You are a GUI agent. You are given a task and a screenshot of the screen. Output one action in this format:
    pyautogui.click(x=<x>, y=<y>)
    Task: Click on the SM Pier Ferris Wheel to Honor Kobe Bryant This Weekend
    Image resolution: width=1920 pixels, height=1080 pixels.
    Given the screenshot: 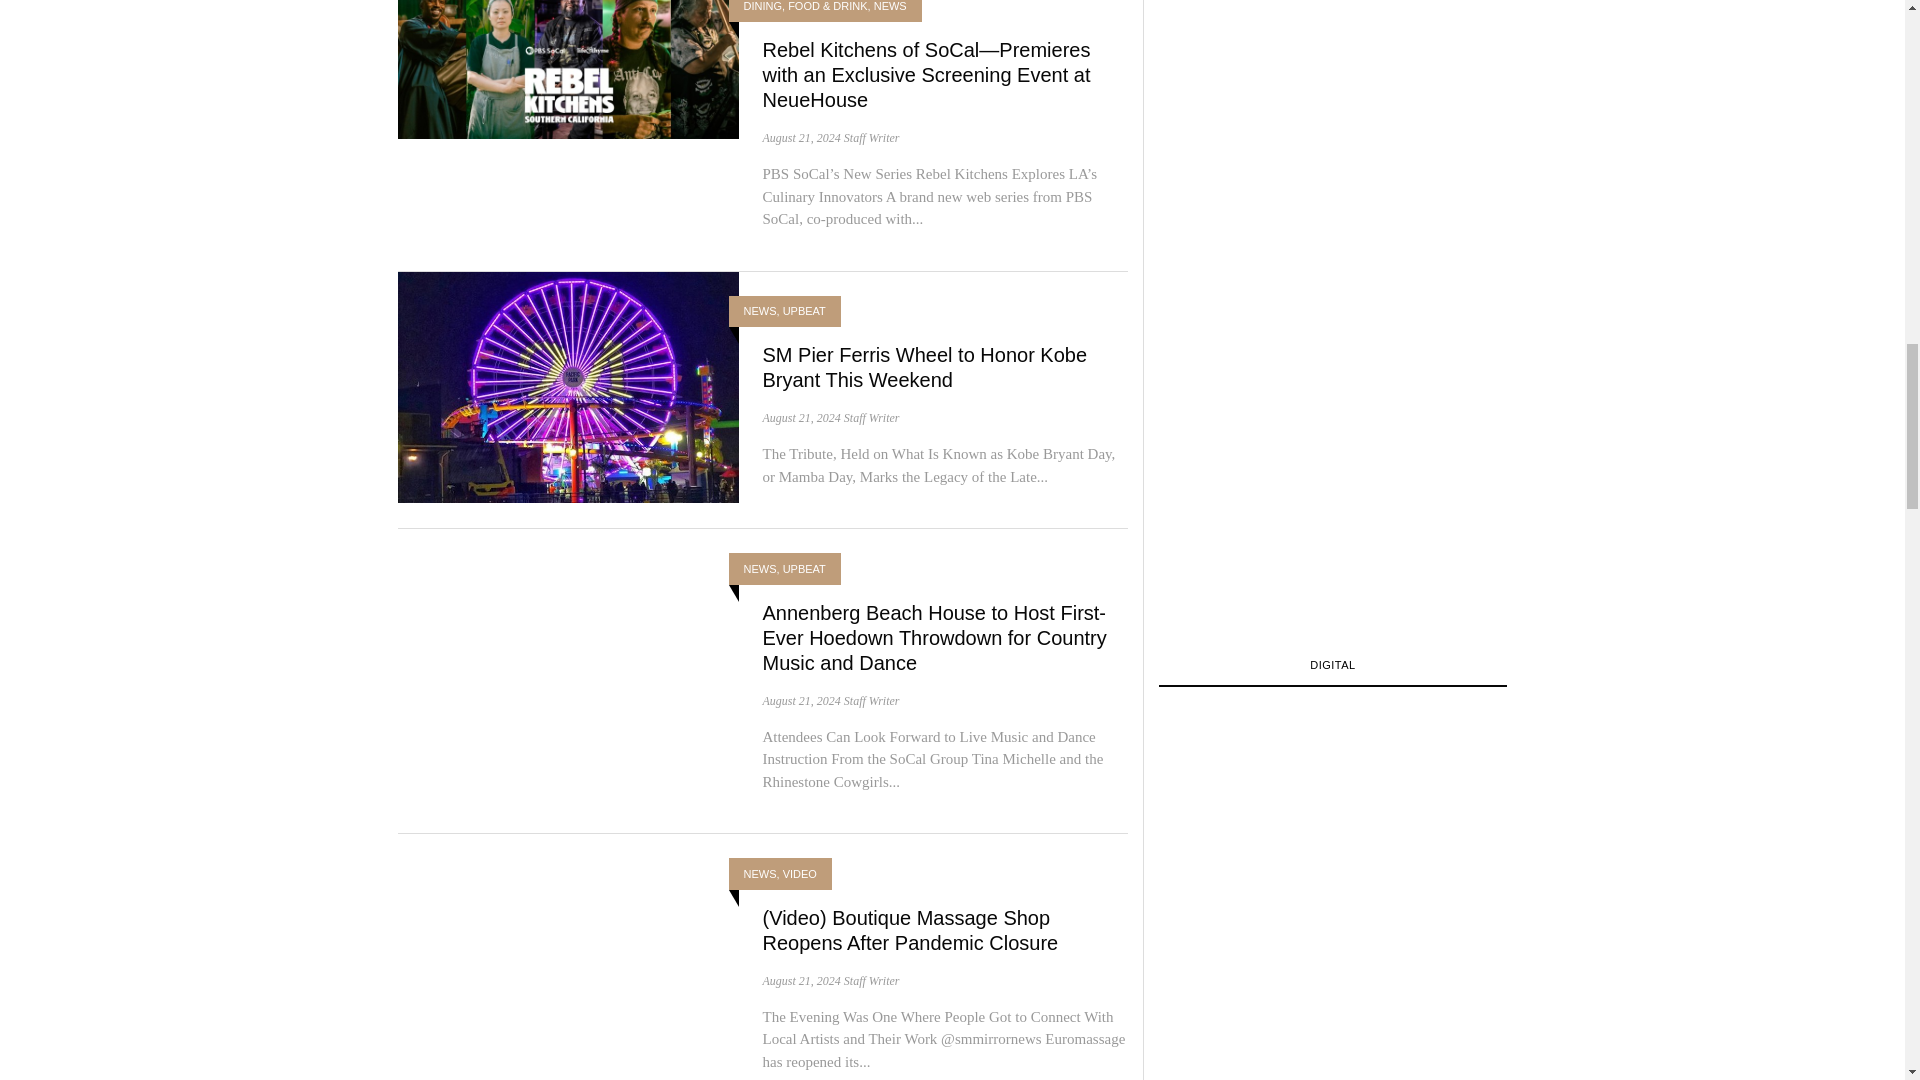 What is the action you would take?
    pyautogui.click(x=568, y=384)
    